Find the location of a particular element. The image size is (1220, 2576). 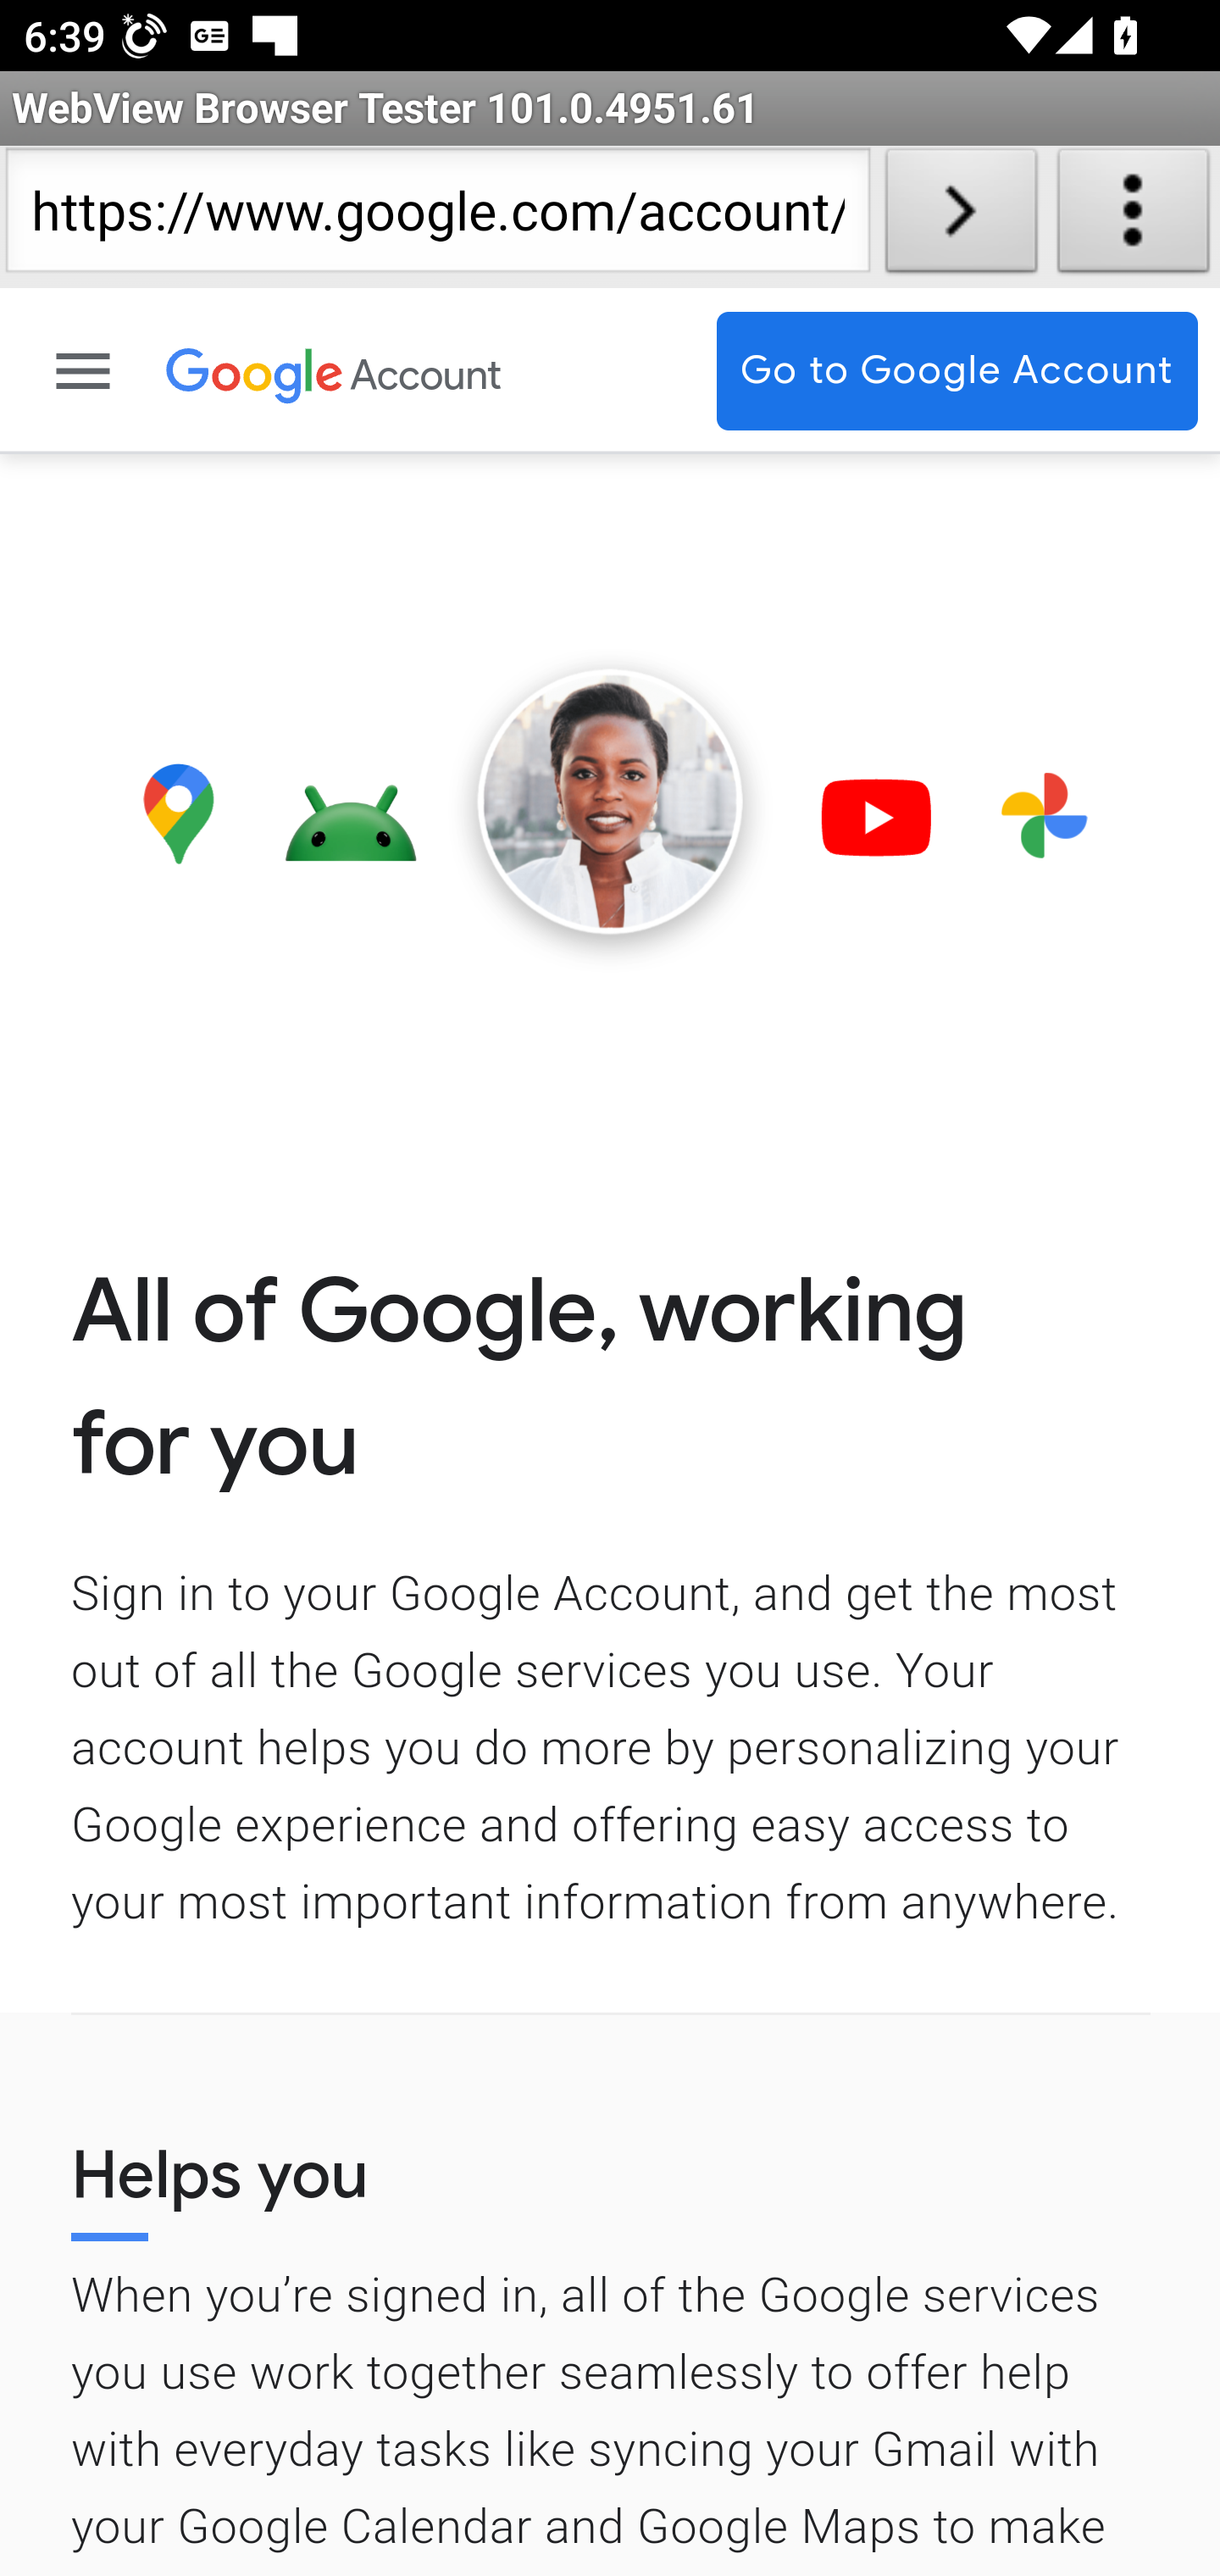

Open the navigation drawer is located at coordinates (85, 371).